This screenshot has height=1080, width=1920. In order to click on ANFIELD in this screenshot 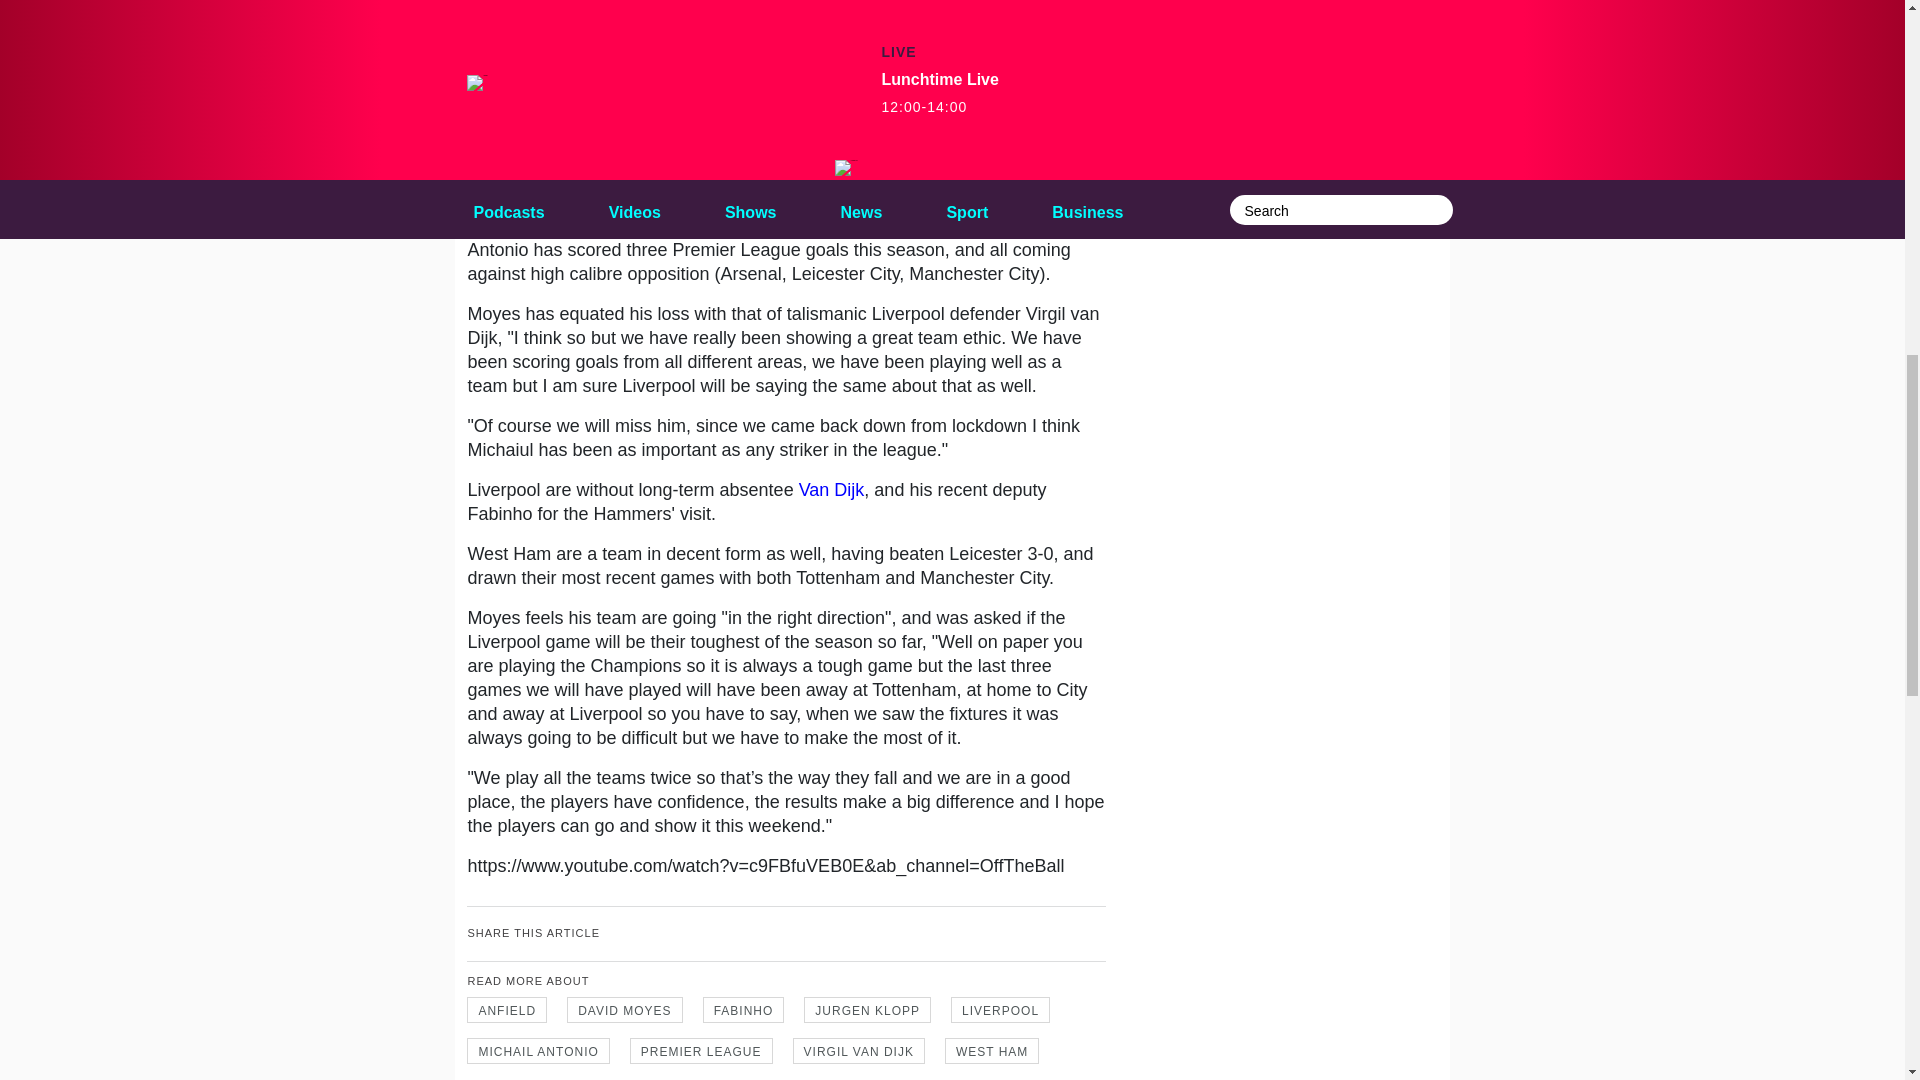, I will do `click(506, 1009)`.